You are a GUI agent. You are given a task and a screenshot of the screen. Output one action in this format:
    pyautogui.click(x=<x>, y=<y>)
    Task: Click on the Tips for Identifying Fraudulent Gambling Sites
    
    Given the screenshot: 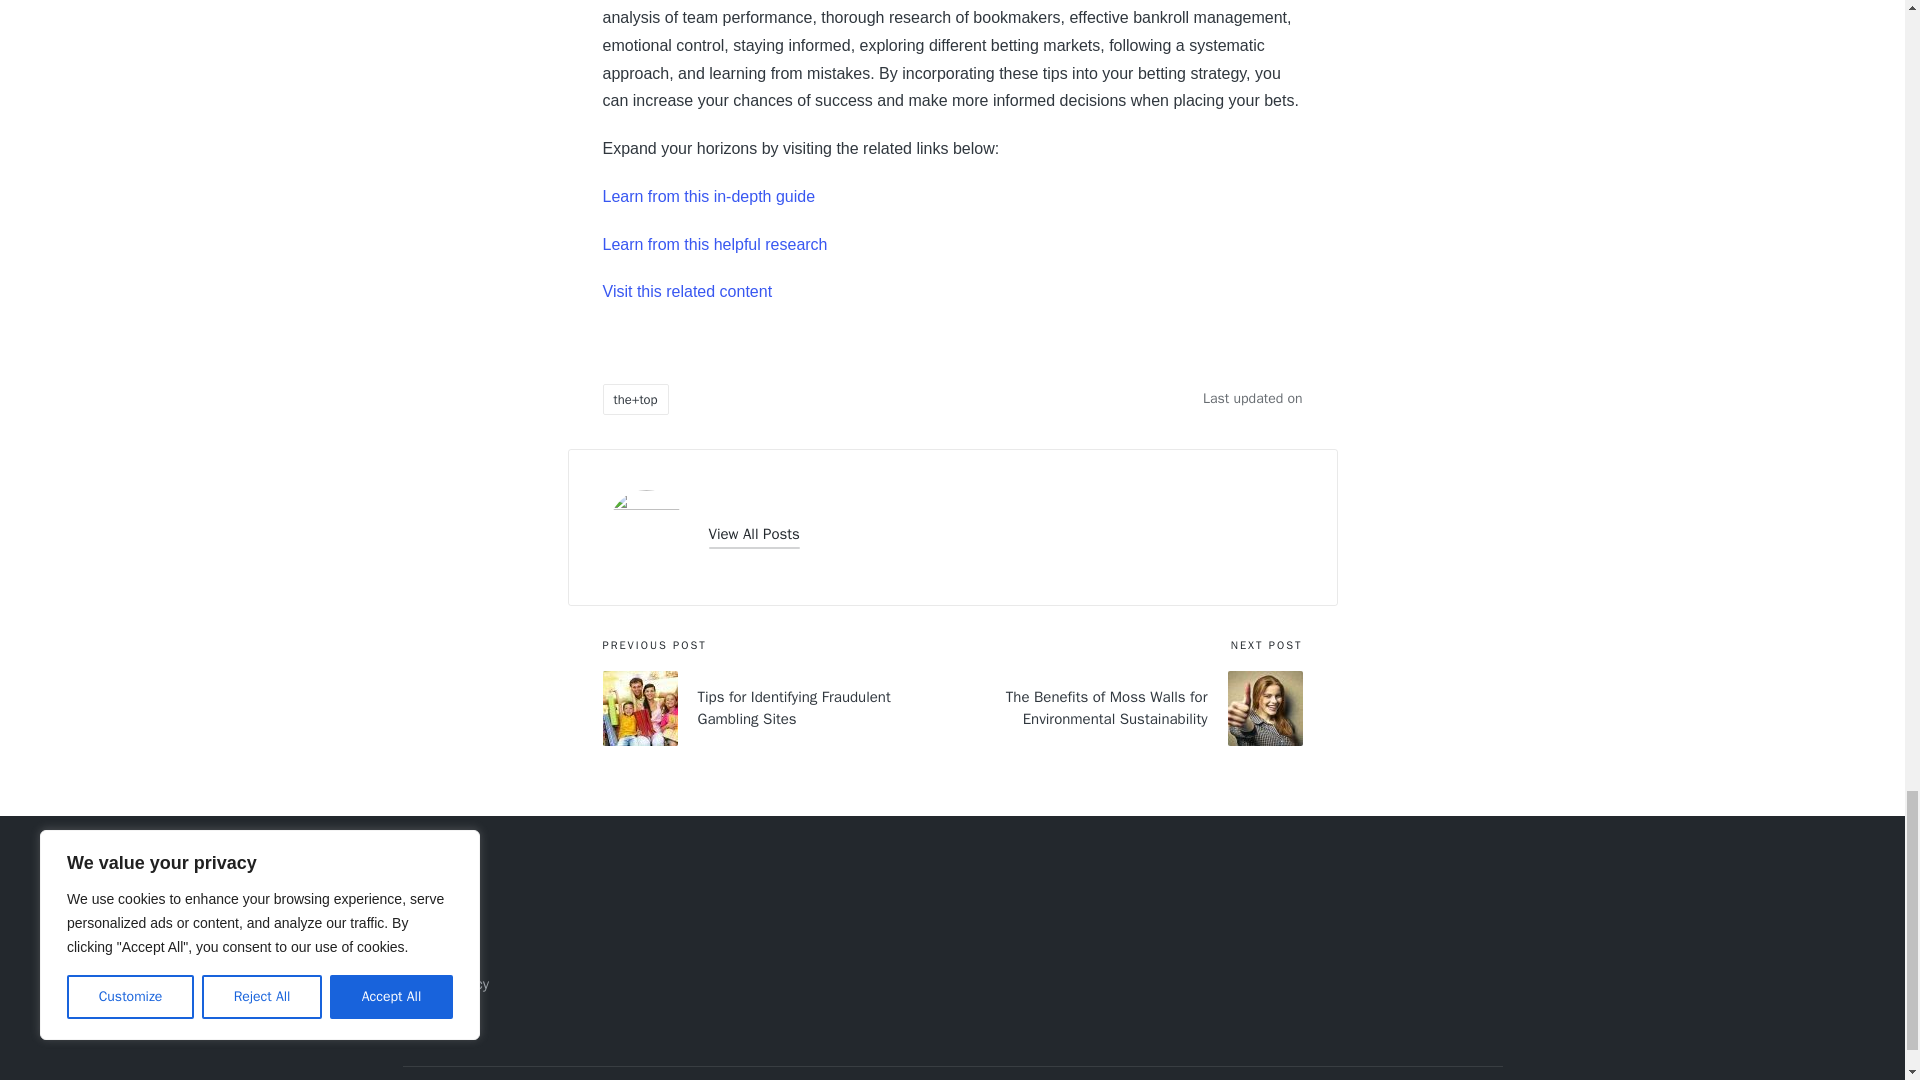 What is the action you would take?
    pyautogui.click(x=777, y=708)
    